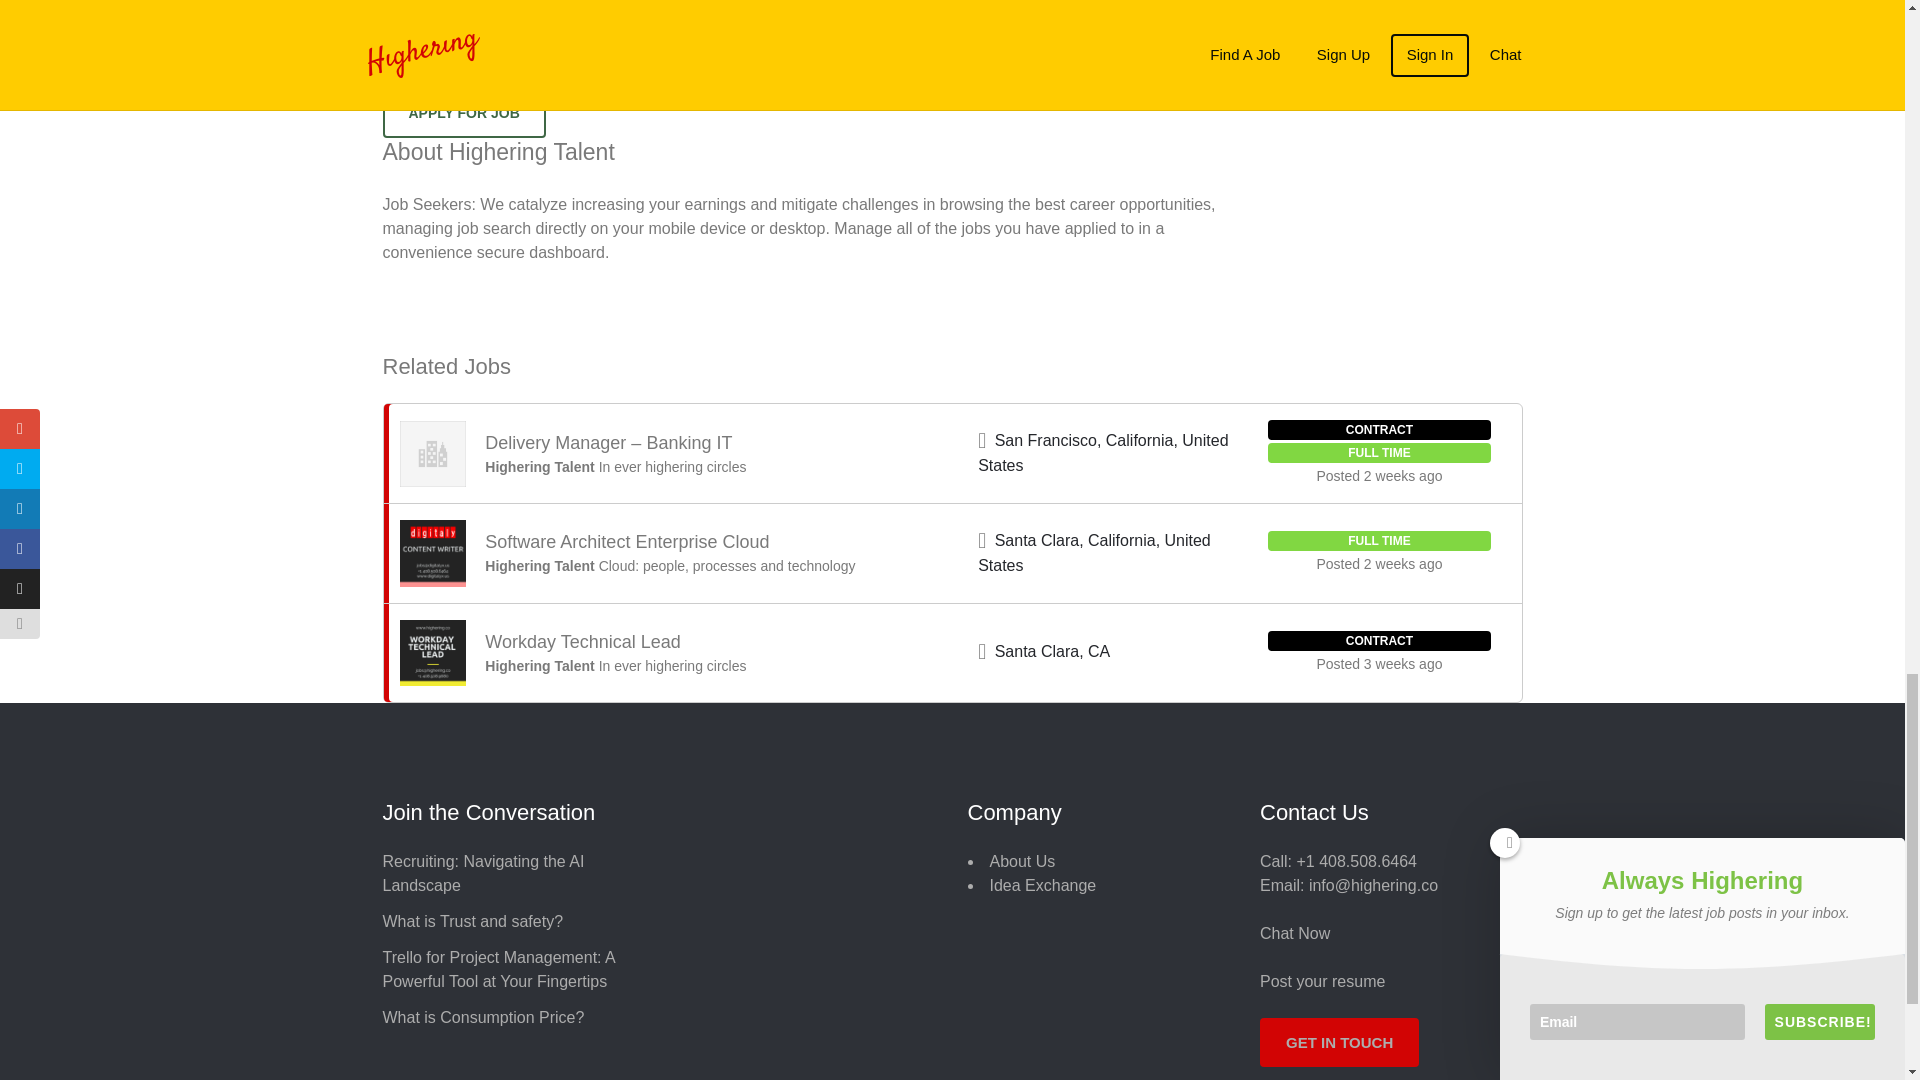  Describe the element at coordinates (464, 112) in the screenshot. I see `Apply for job` at that location.